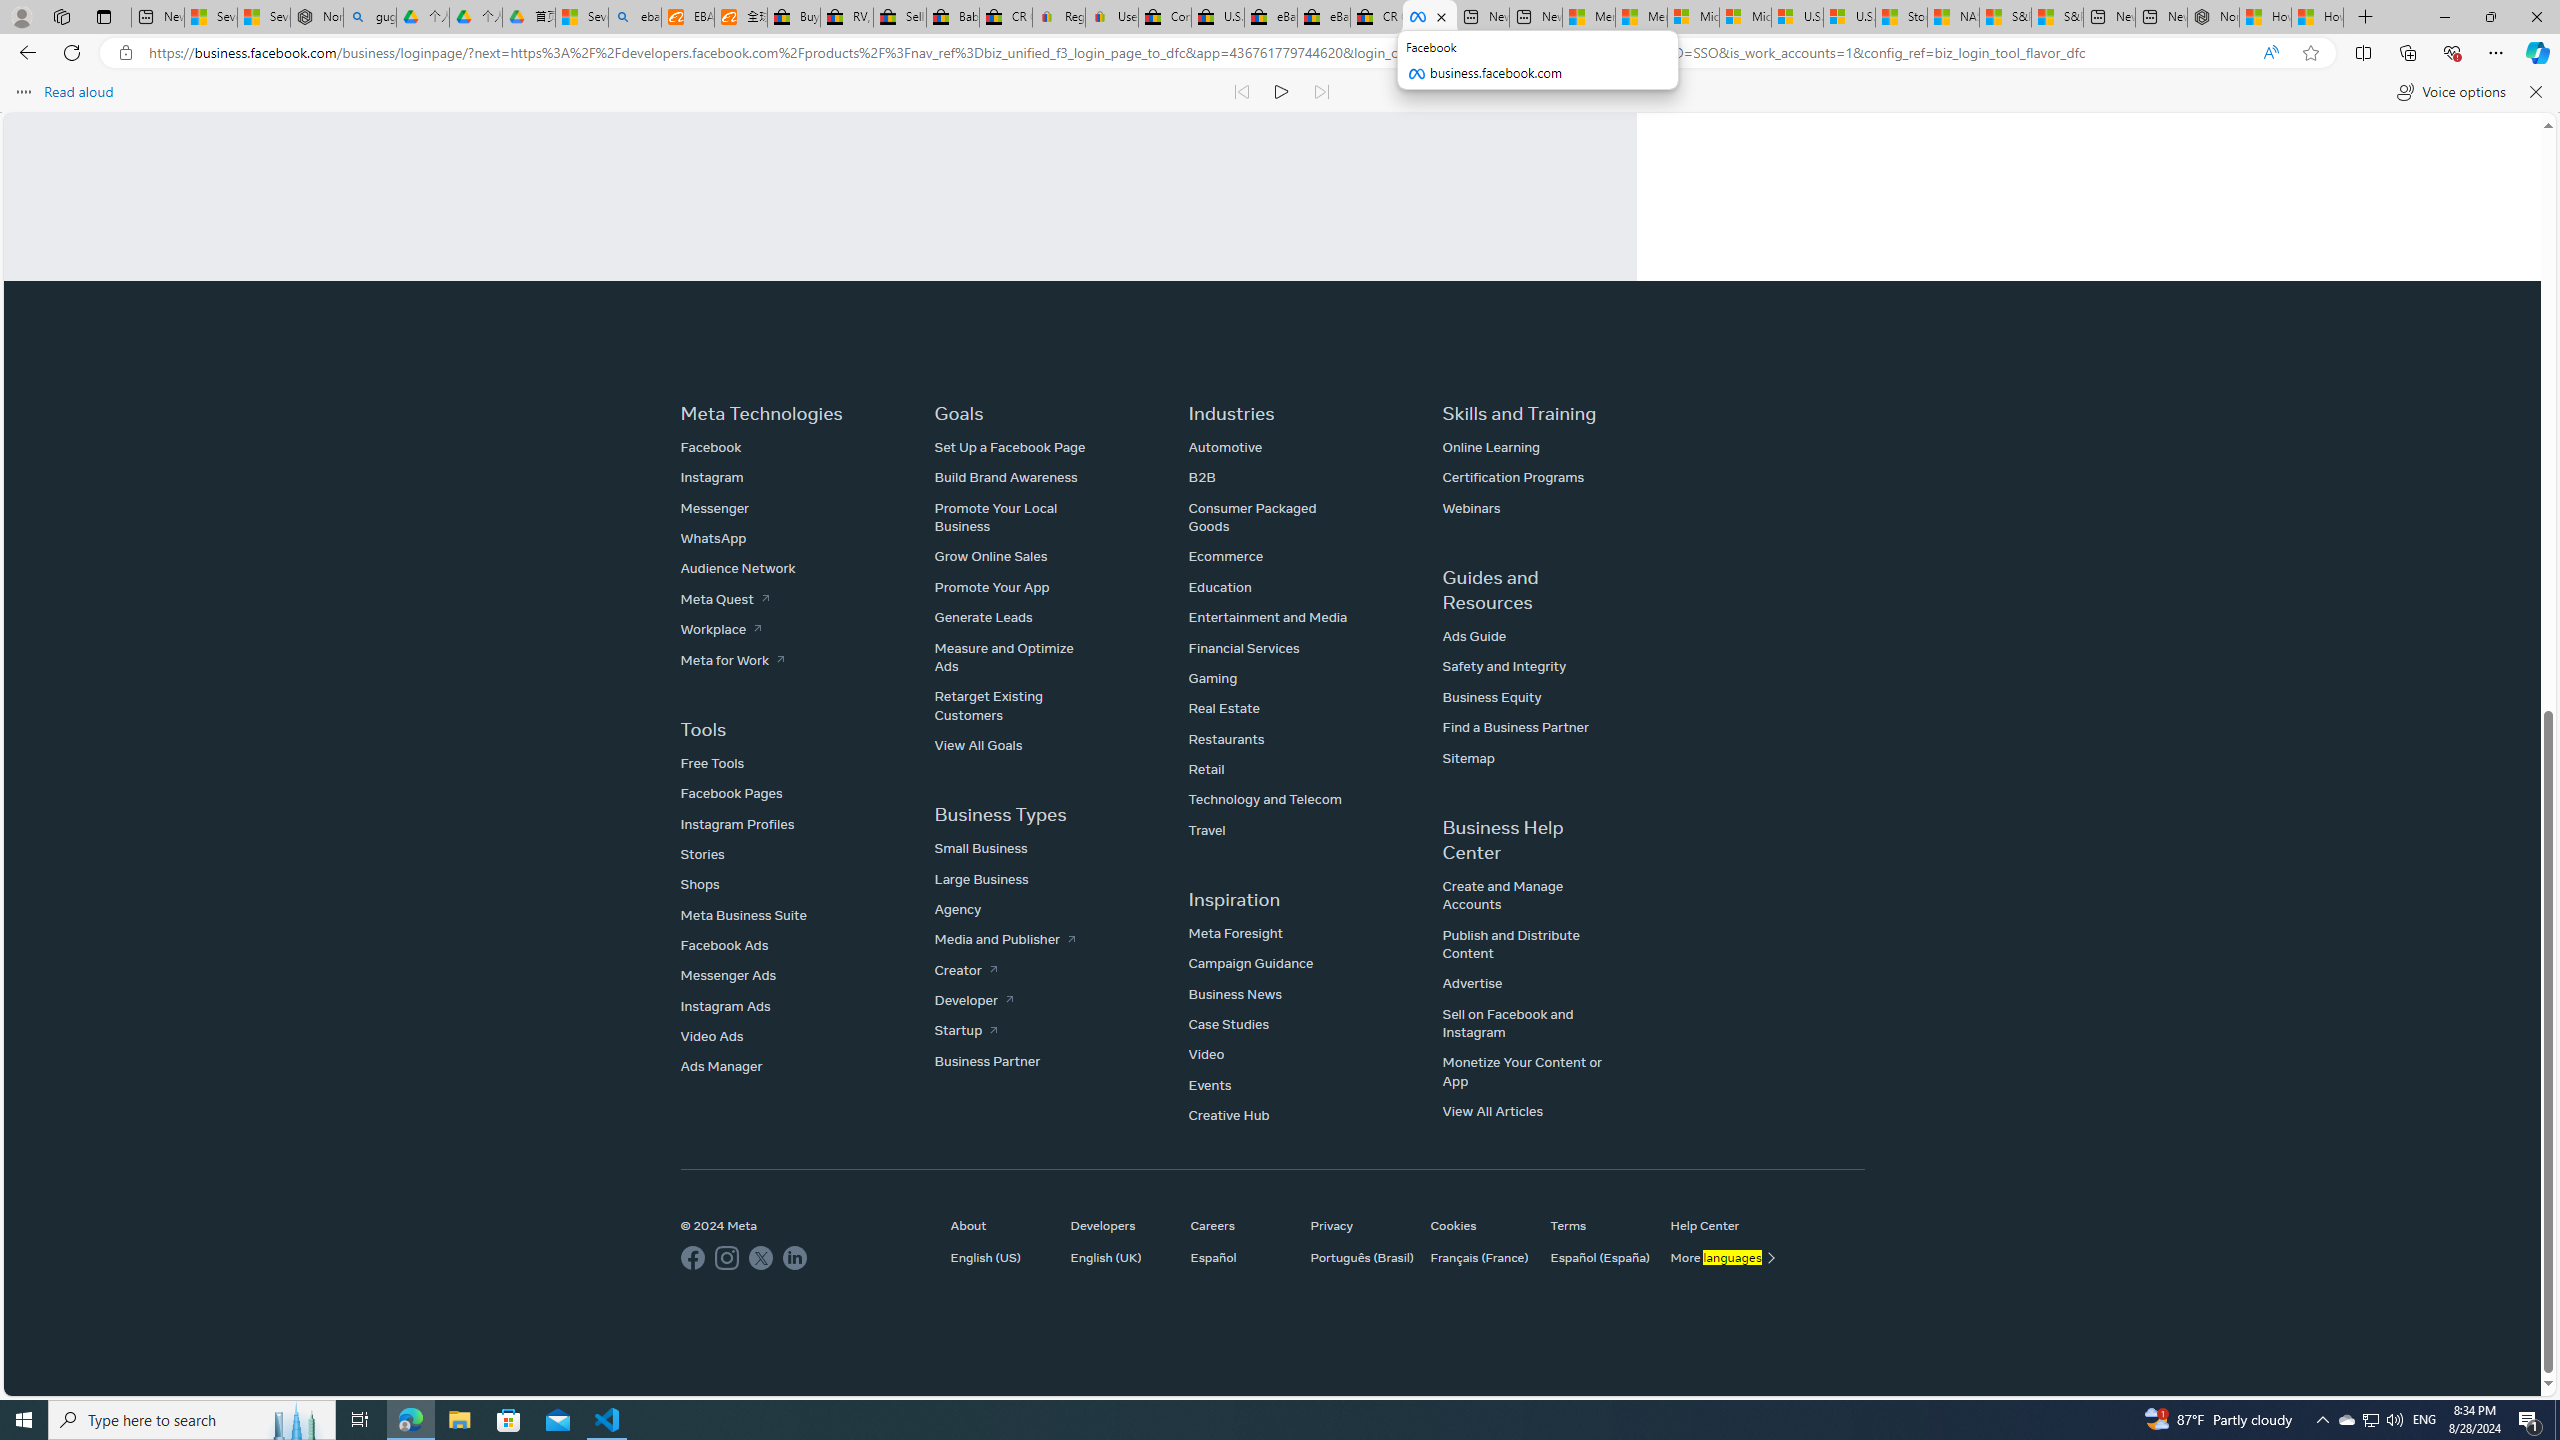 This screenshot has height=1440, width=2560. I want to click on Sell on Facebook and Instagram, so click(1508, 1023).